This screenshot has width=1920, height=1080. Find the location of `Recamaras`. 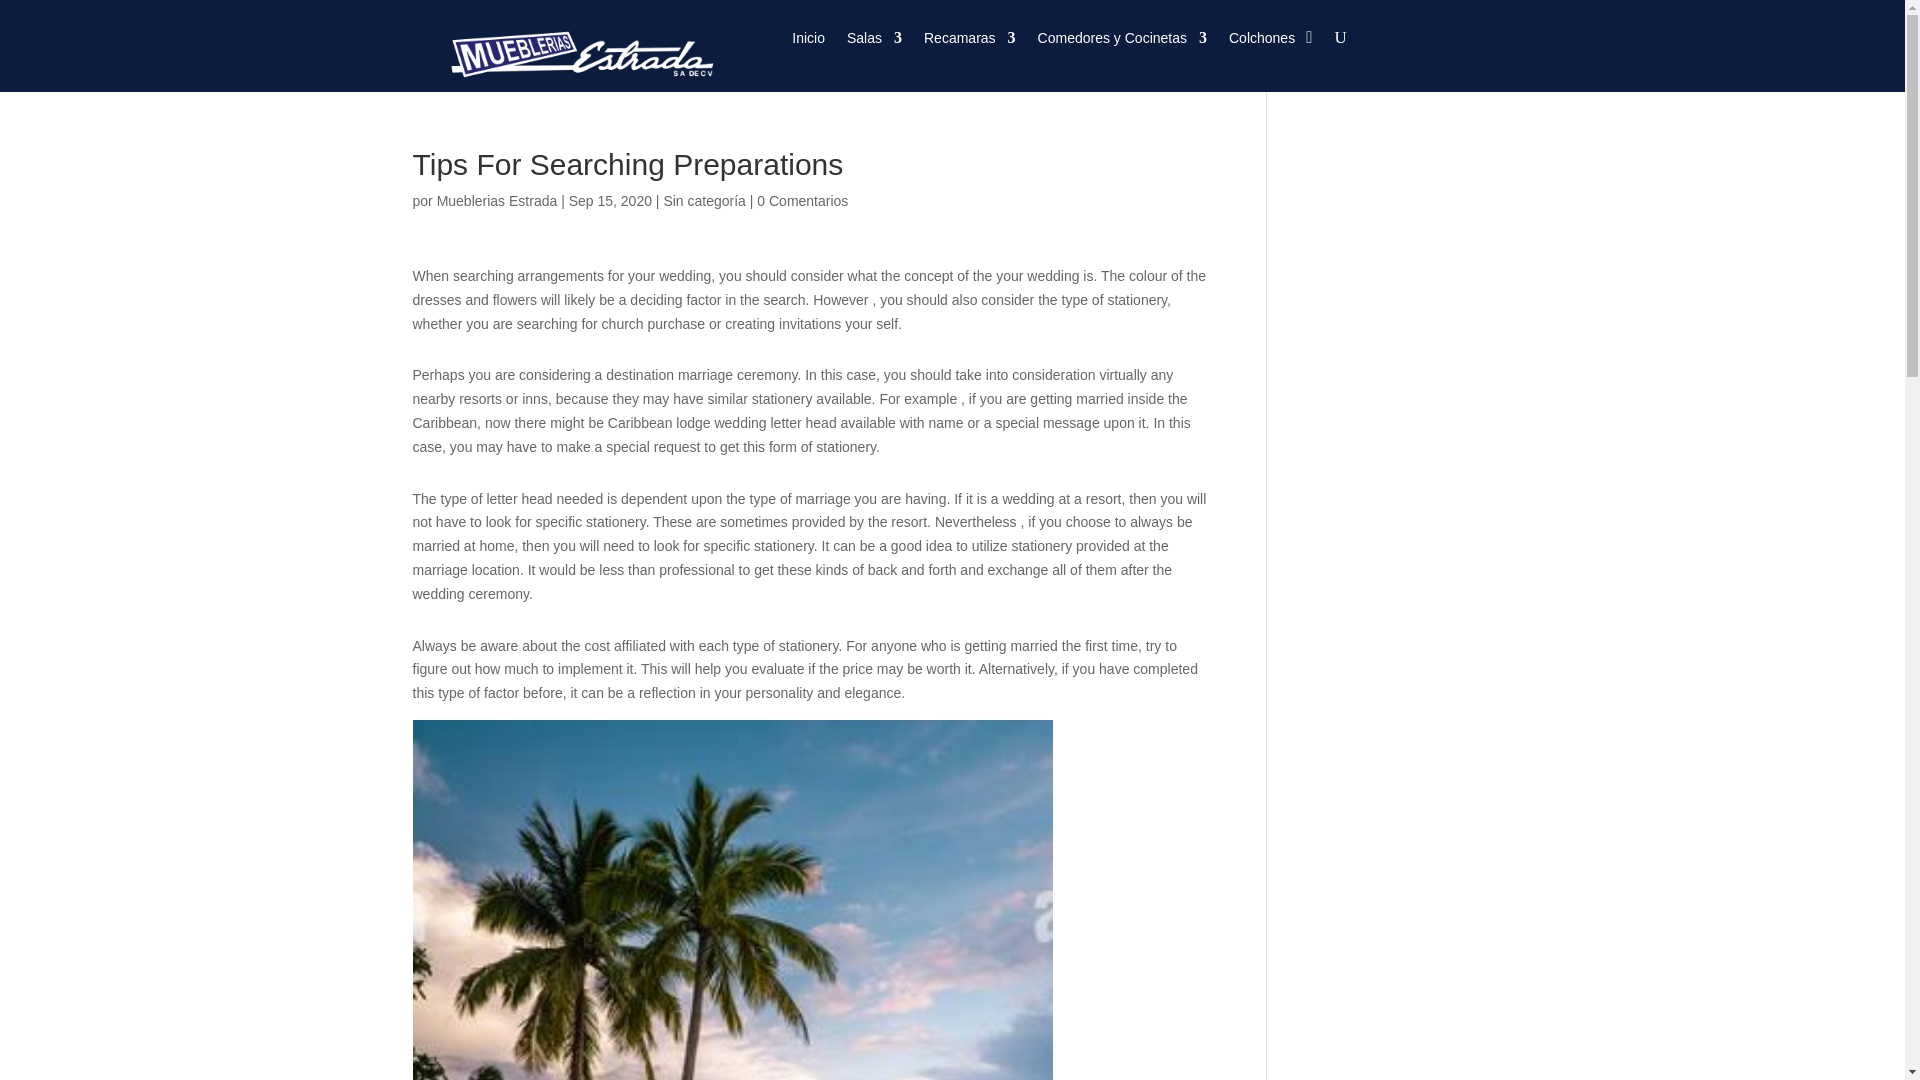

Recamaras is located at coordinates (969, 42).